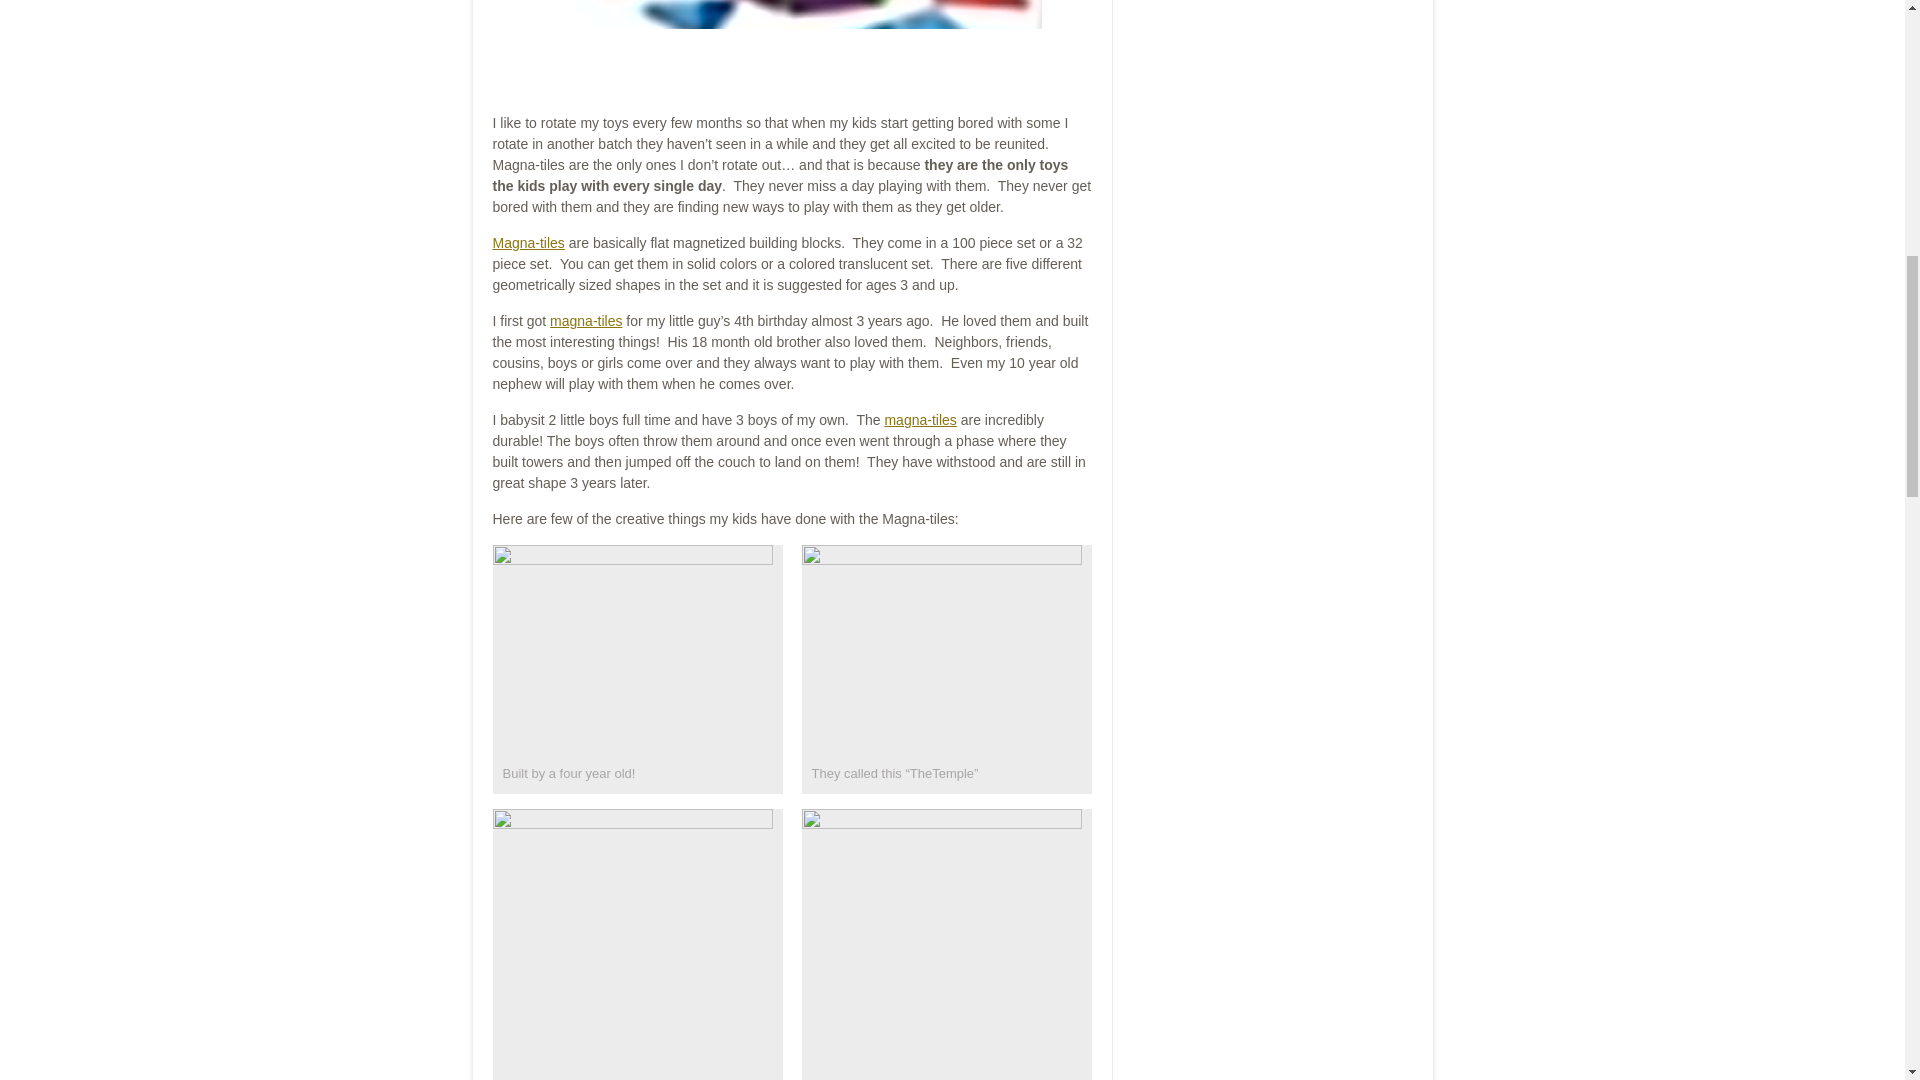 The height and width of the screenshot is (1080, 1920). Describe the element at coordinates (920, 419) in the screenshot. I see `magna-tiles` at that location.